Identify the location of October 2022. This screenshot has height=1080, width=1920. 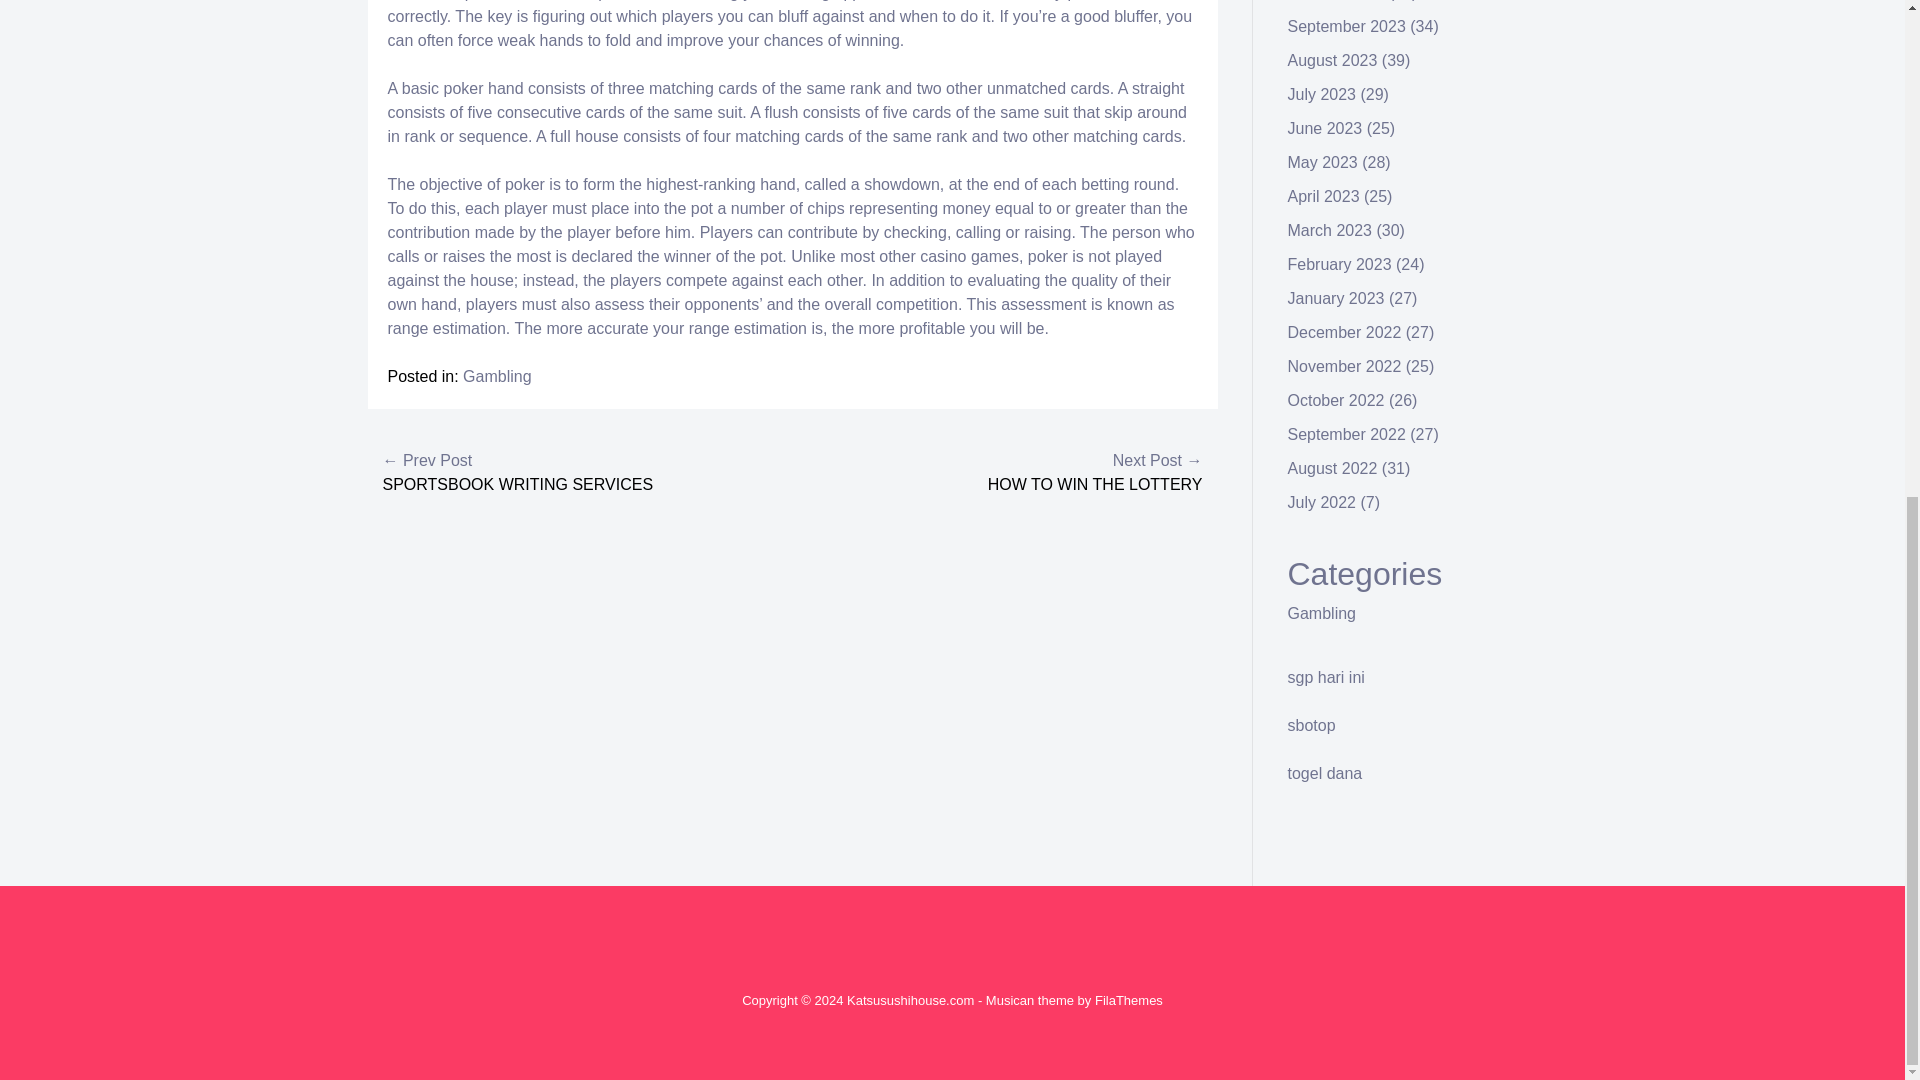
(1336, 400).